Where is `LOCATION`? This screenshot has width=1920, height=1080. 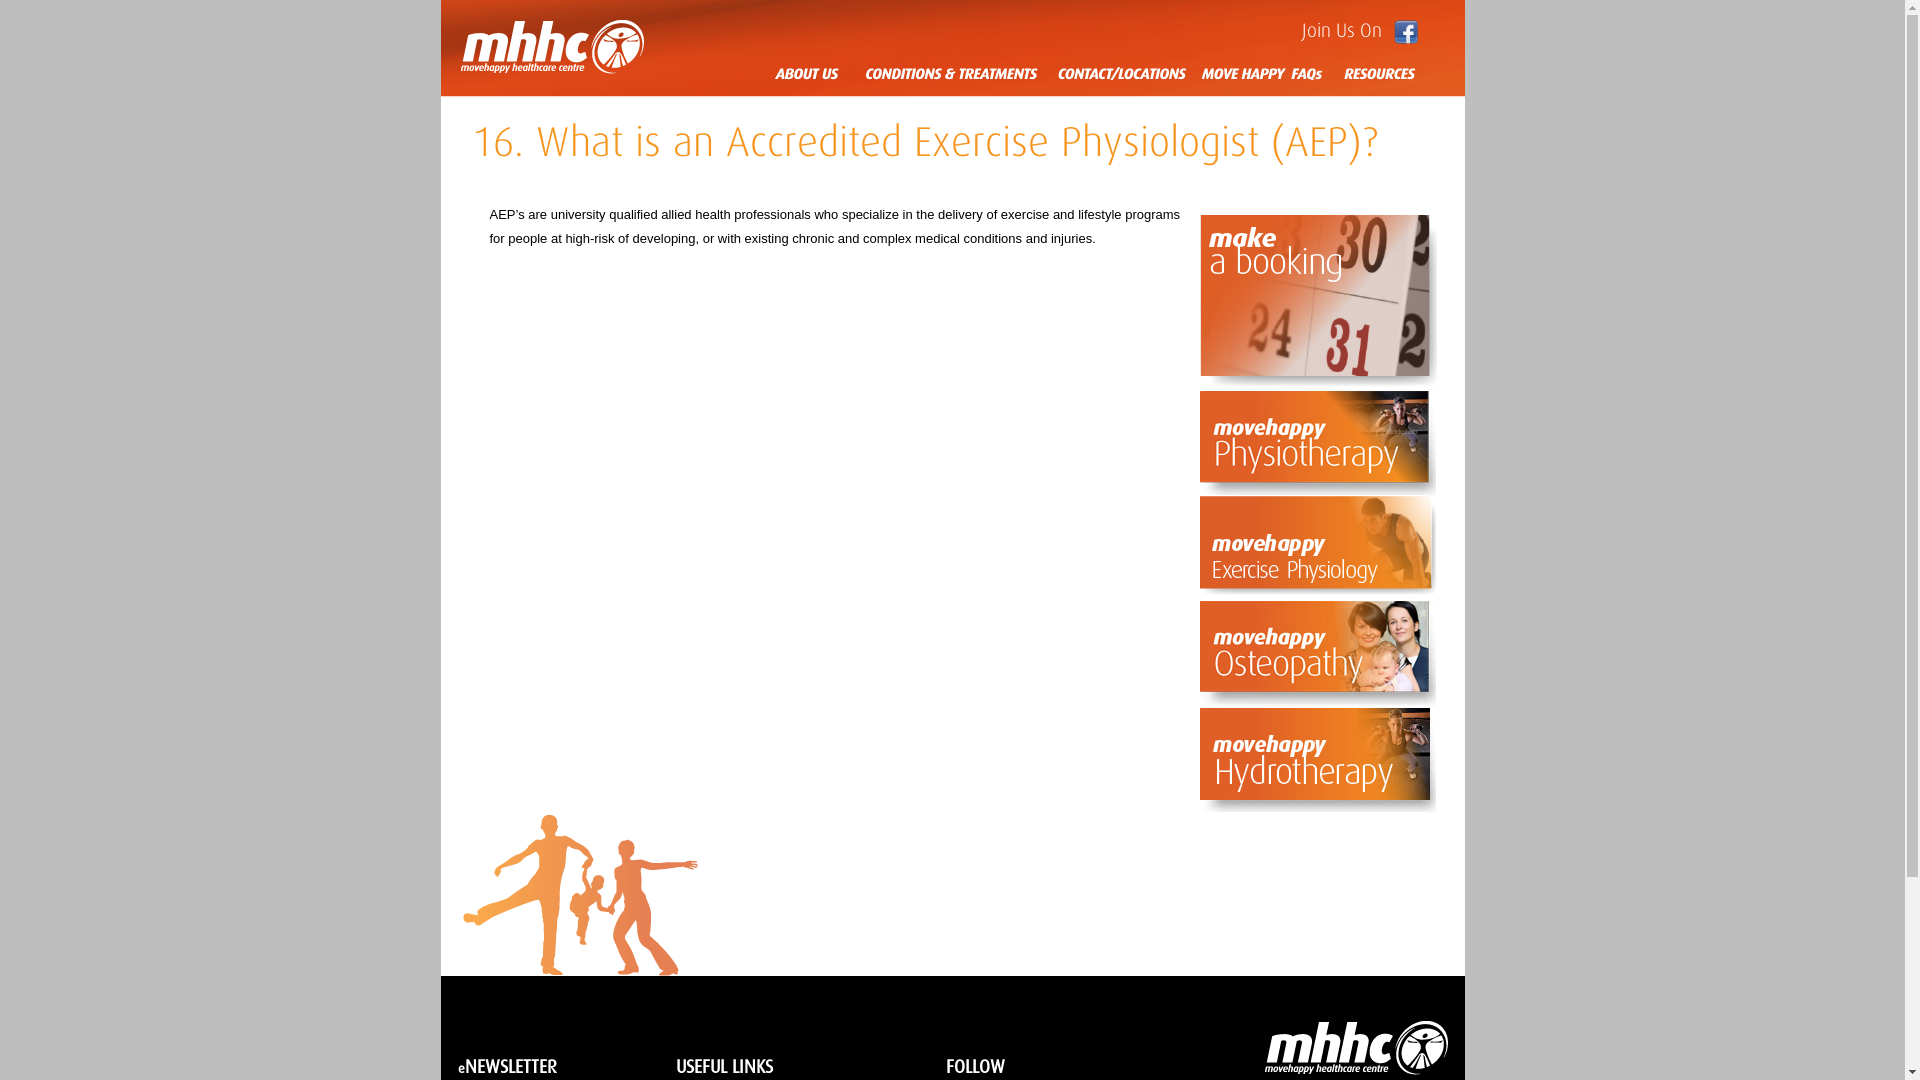 LOCATION is located at coordinates (1112, 72).